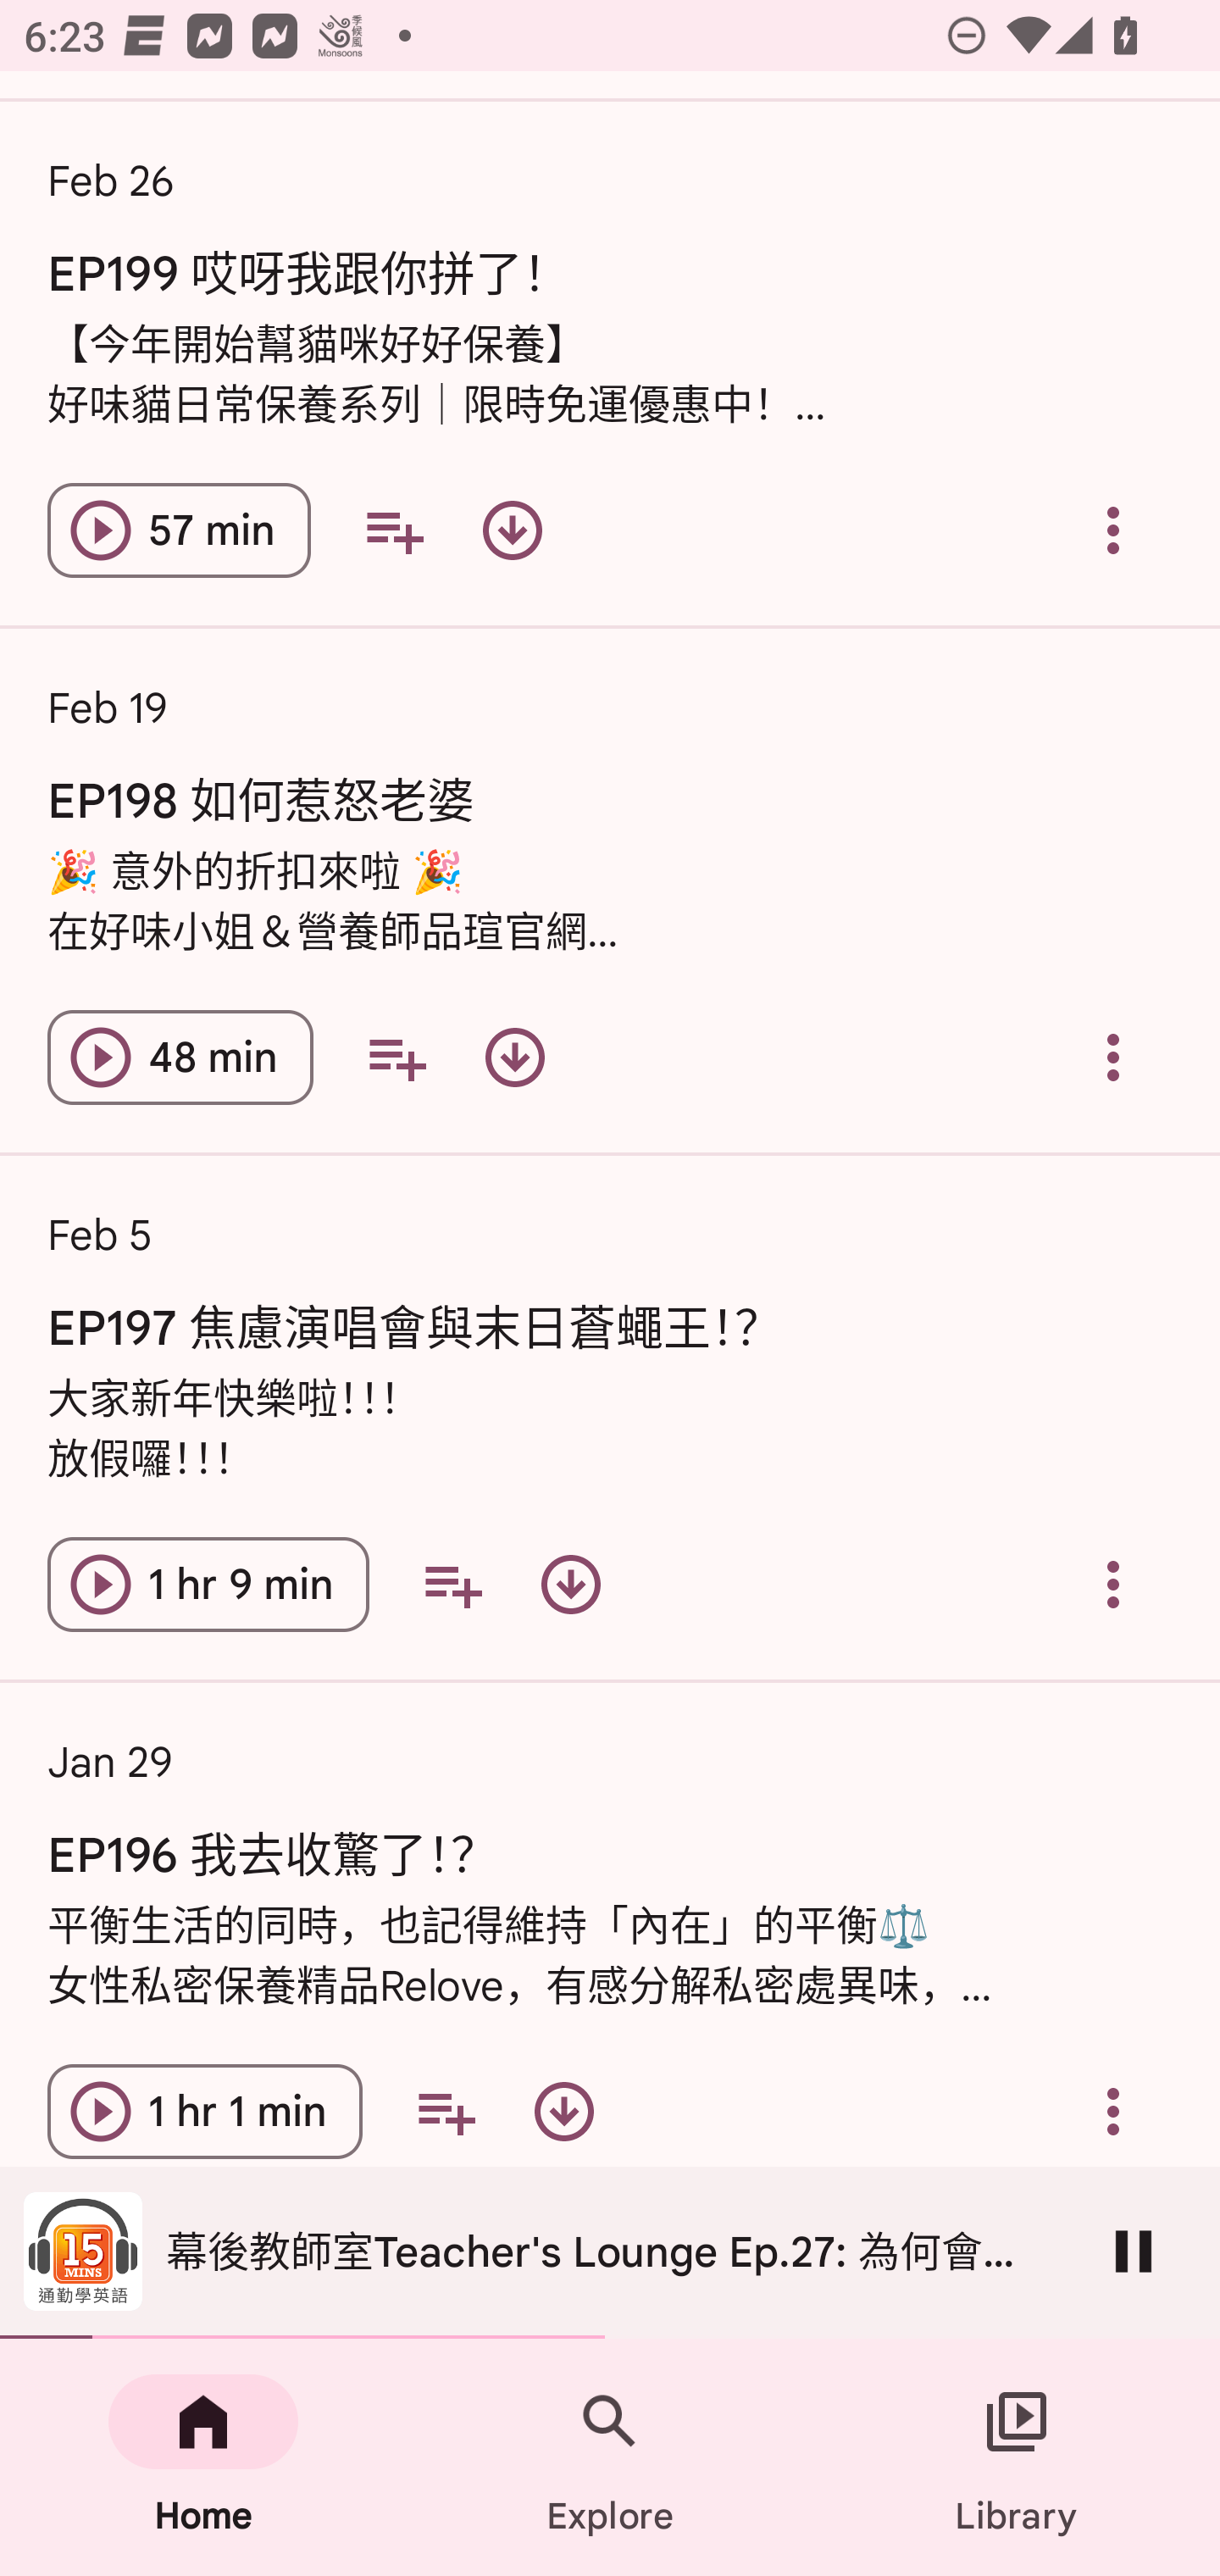 The image size is (1220, 2576). What do you see at coordinates (513, 530) in the screenshot?
I see `Download episode` at bounding box center [513, 530].